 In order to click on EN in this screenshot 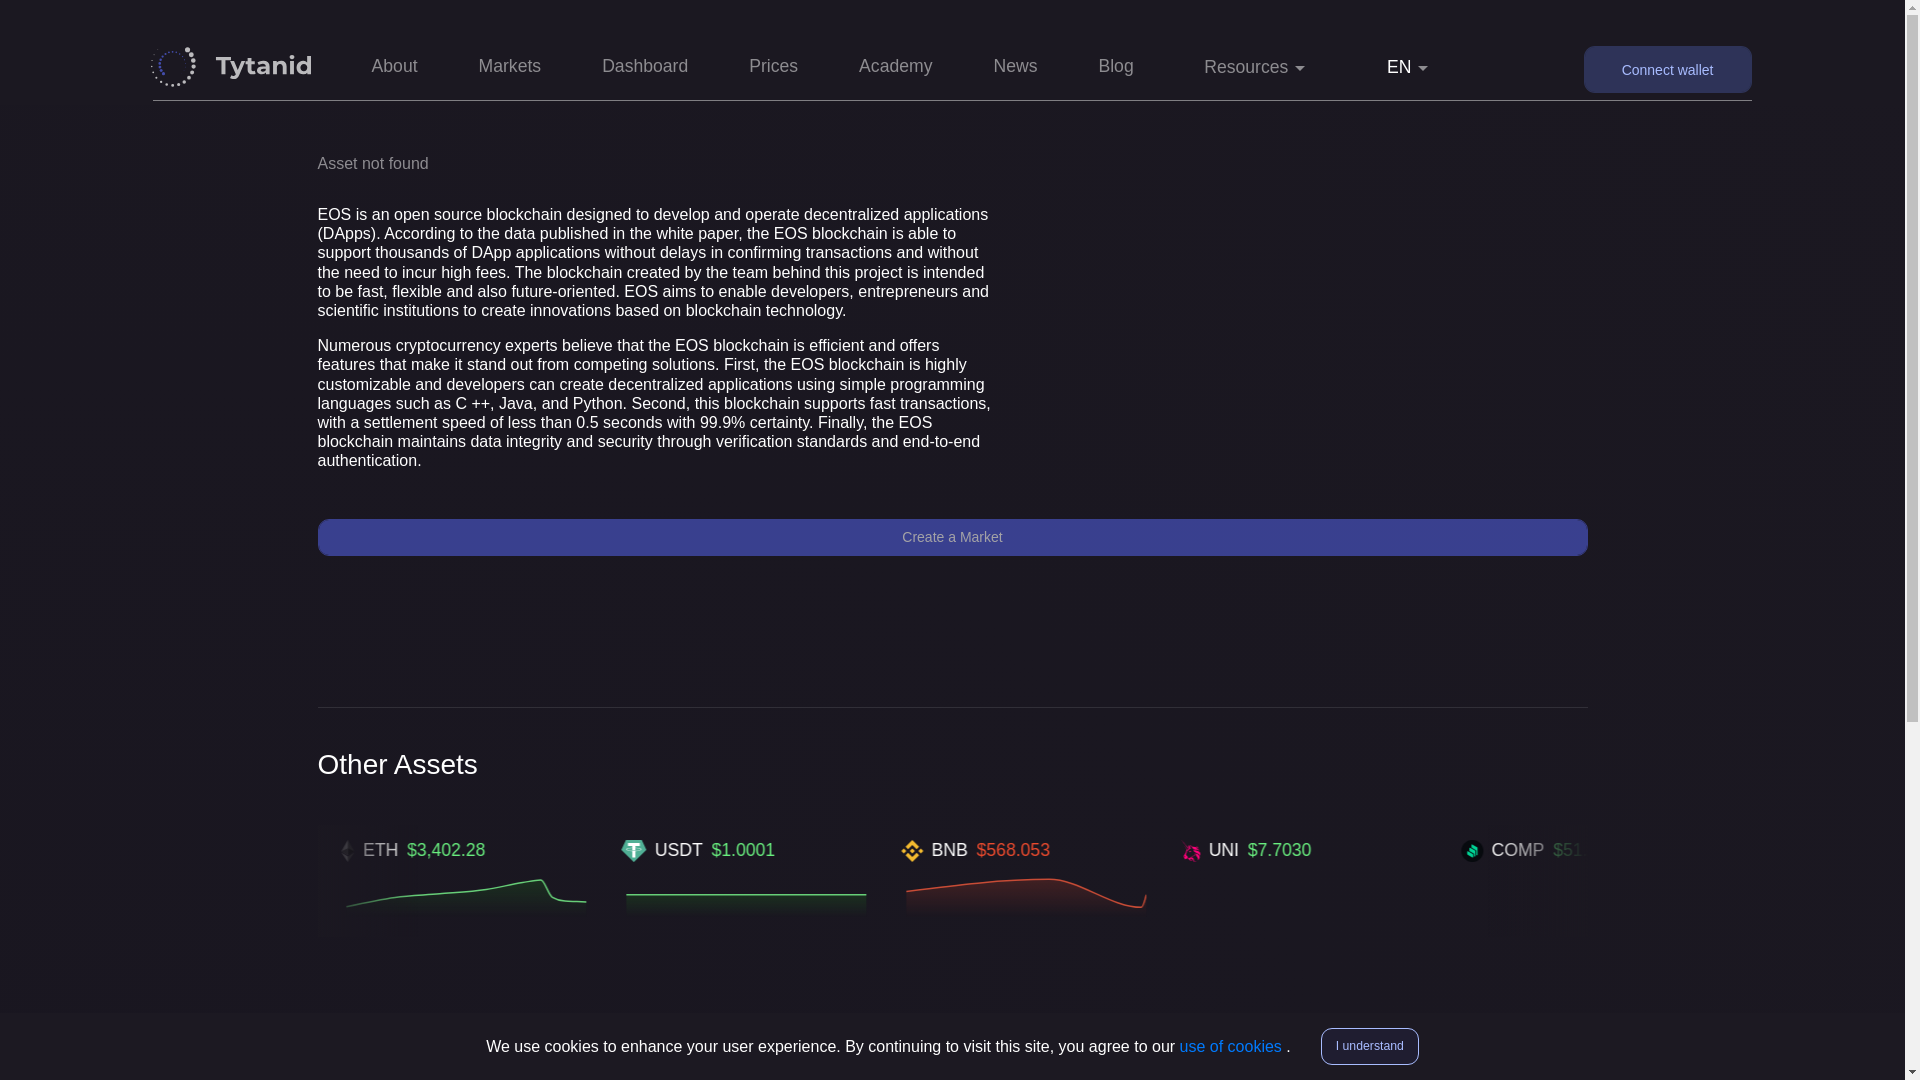, I will do `click(1408, 66)`.